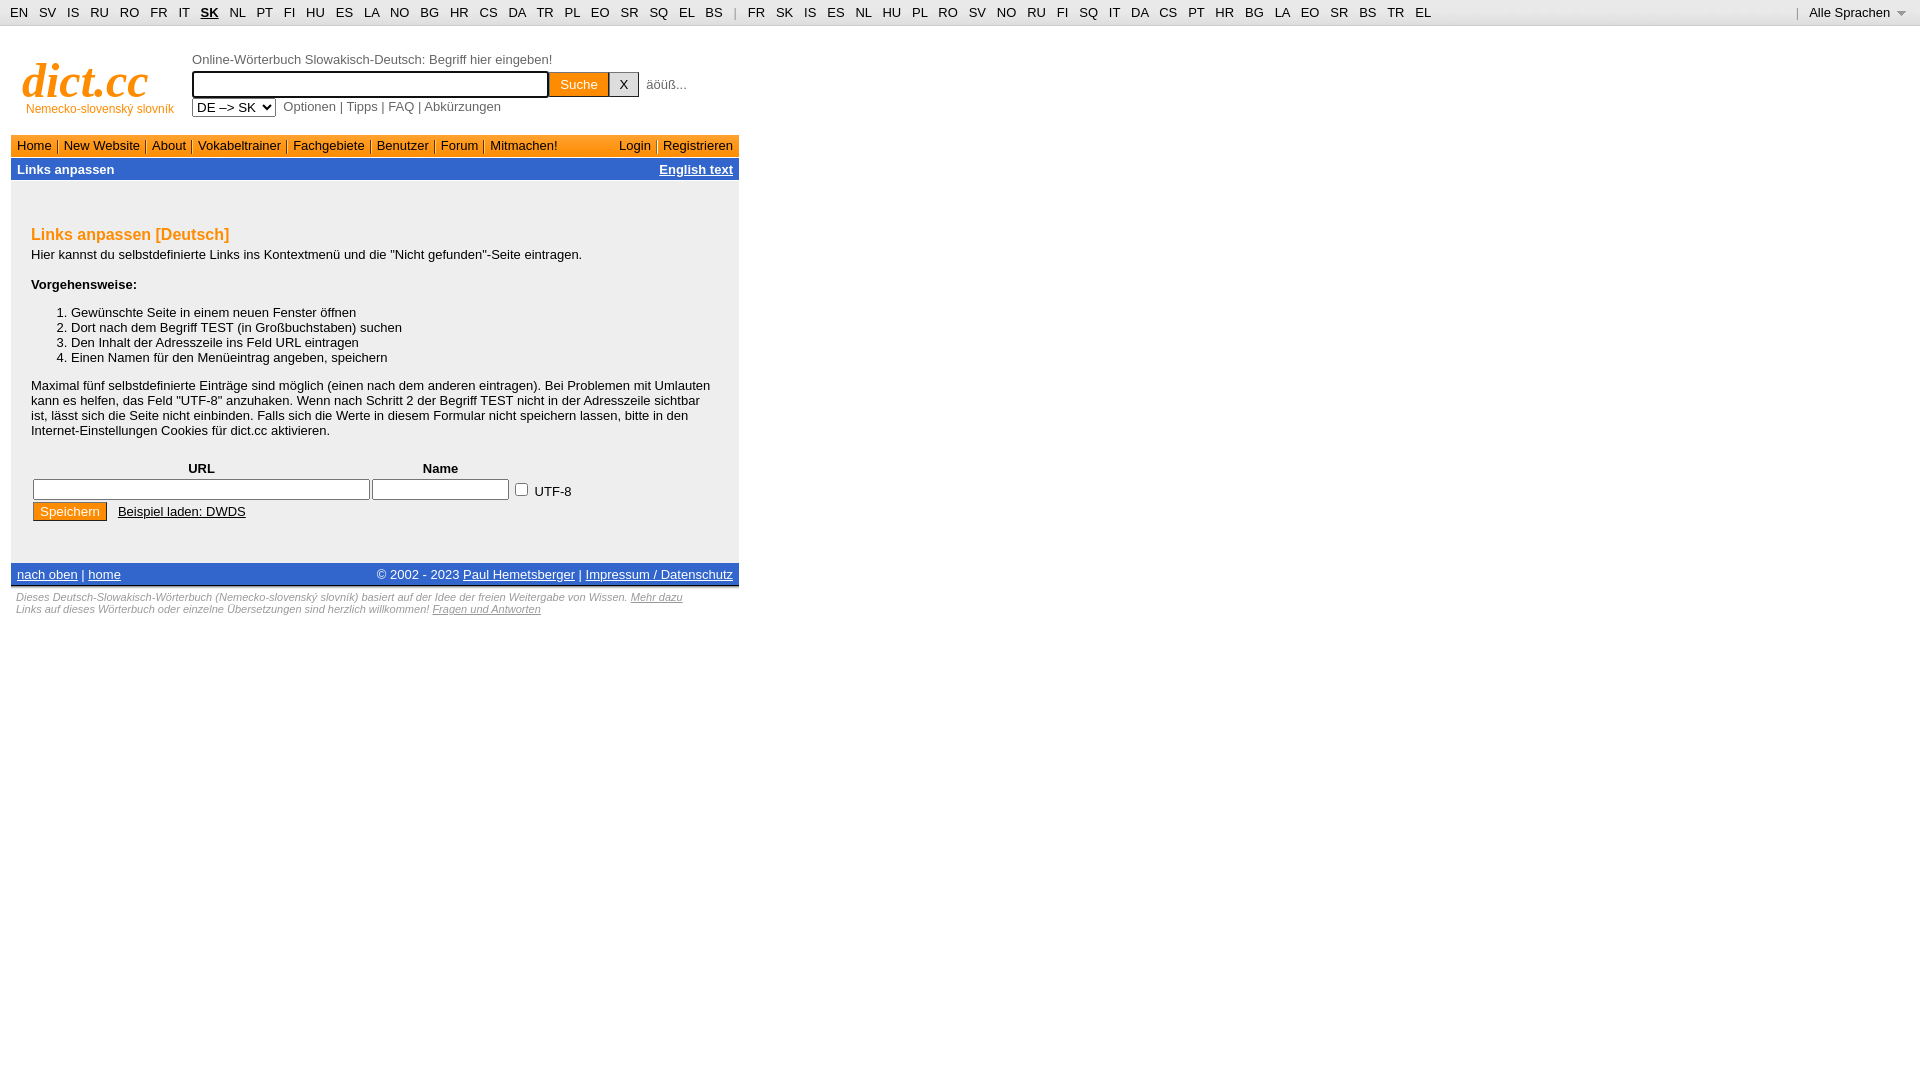 Image resolution: width=1920 pixels, height=1080 pixels. Describe the element at coordinates (1858, 12) in the screenshot. I see `Alle Sprachen ` at that location.